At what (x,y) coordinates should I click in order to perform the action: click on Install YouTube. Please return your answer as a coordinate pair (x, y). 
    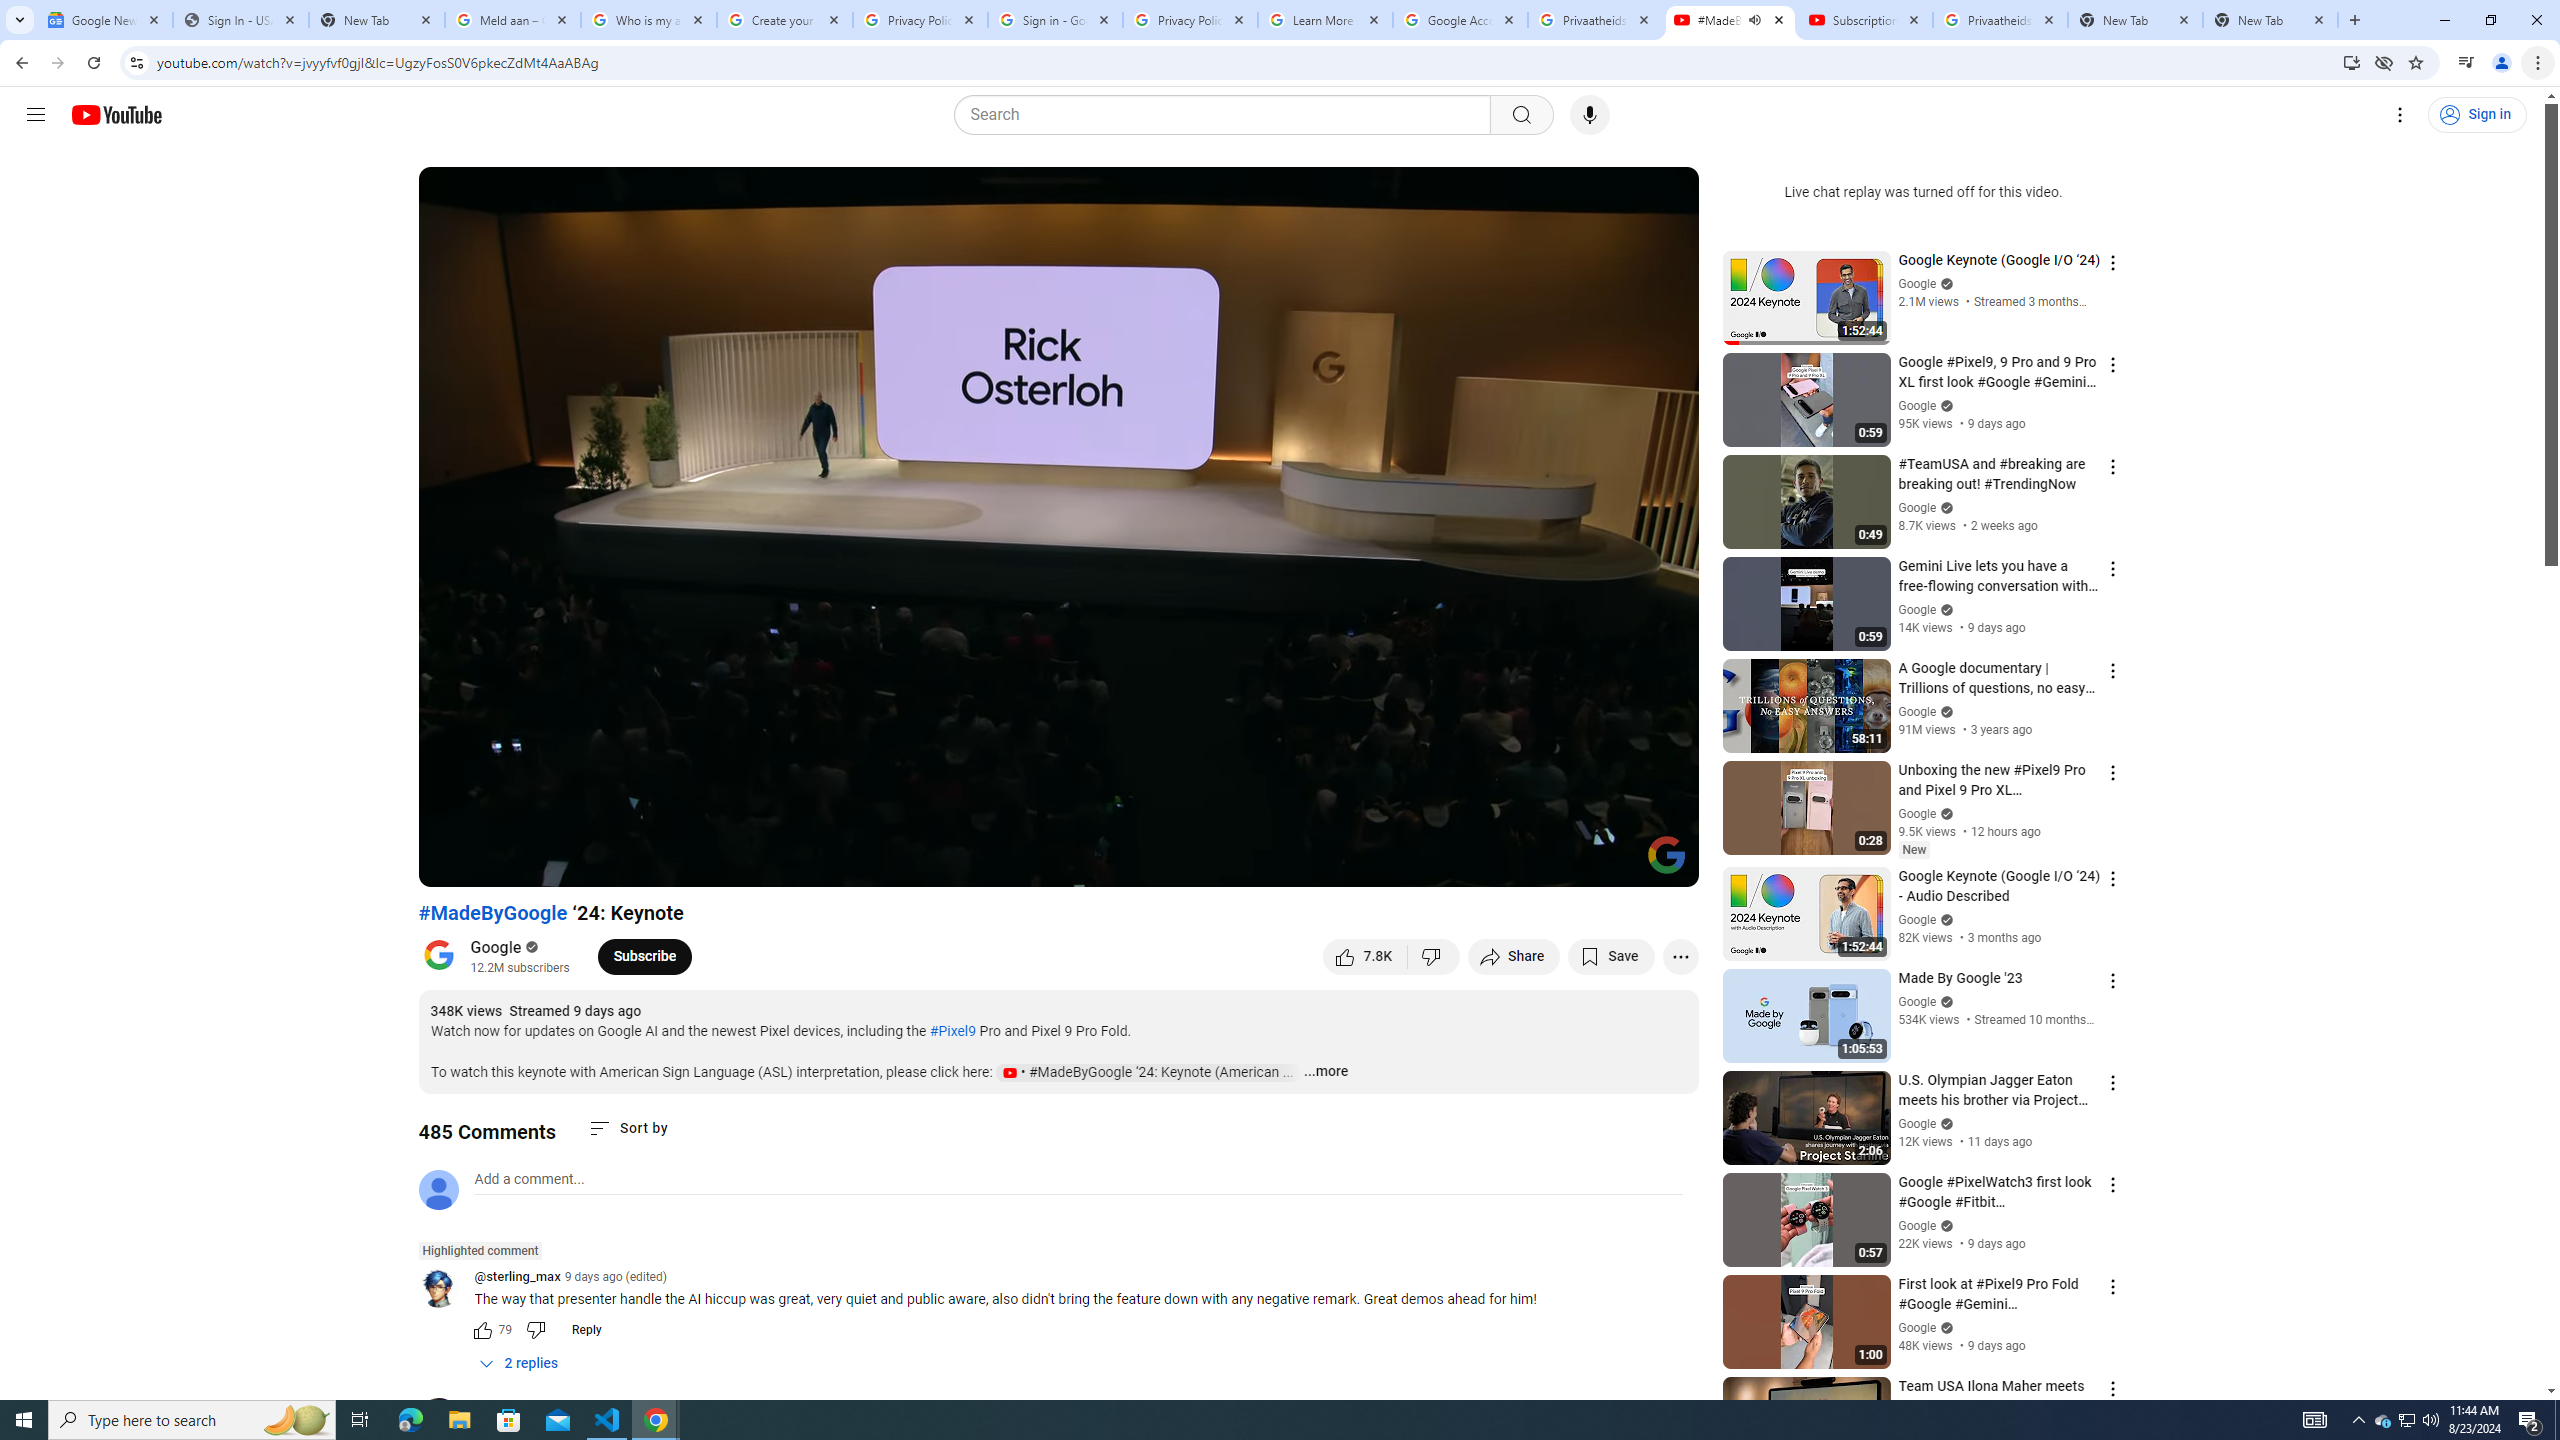
    Looking at the image, I should click on (2350, 62).